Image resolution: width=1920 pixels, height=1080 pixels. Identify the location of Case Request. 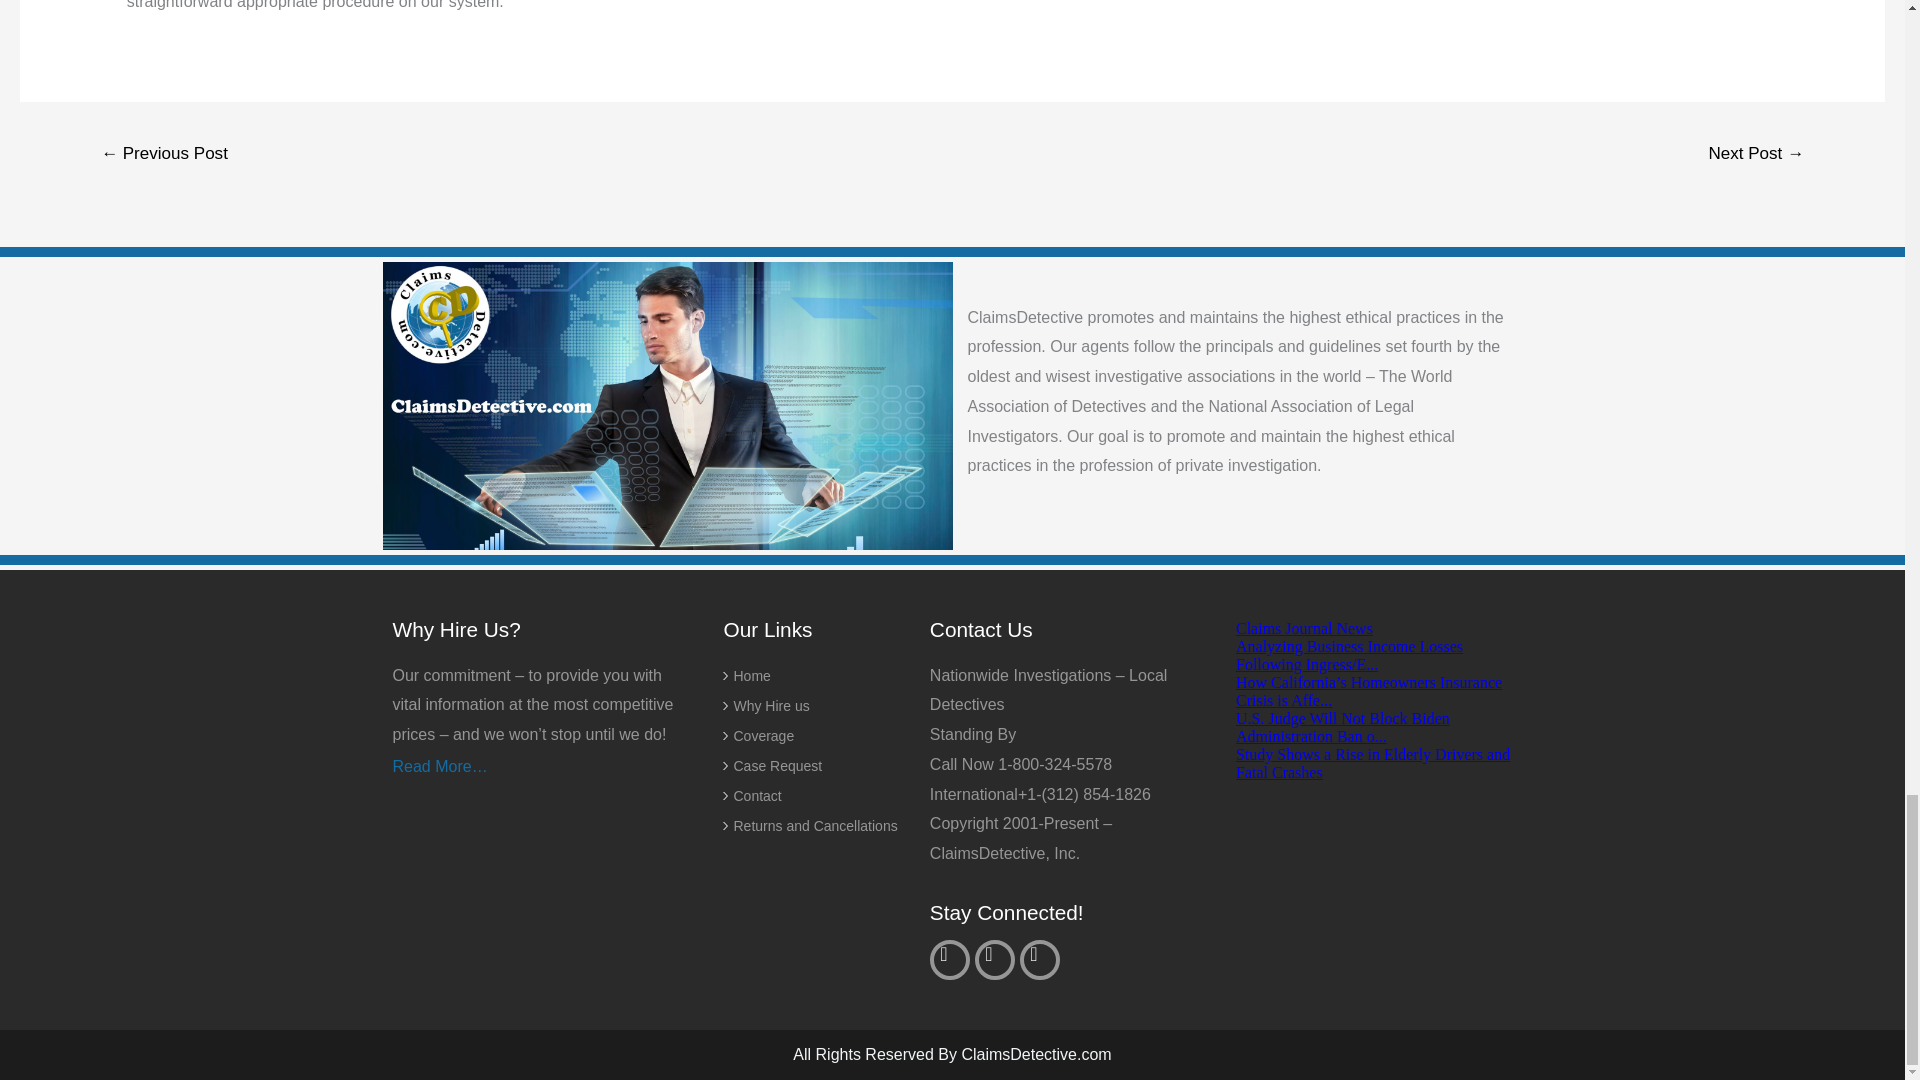
(820, 765).